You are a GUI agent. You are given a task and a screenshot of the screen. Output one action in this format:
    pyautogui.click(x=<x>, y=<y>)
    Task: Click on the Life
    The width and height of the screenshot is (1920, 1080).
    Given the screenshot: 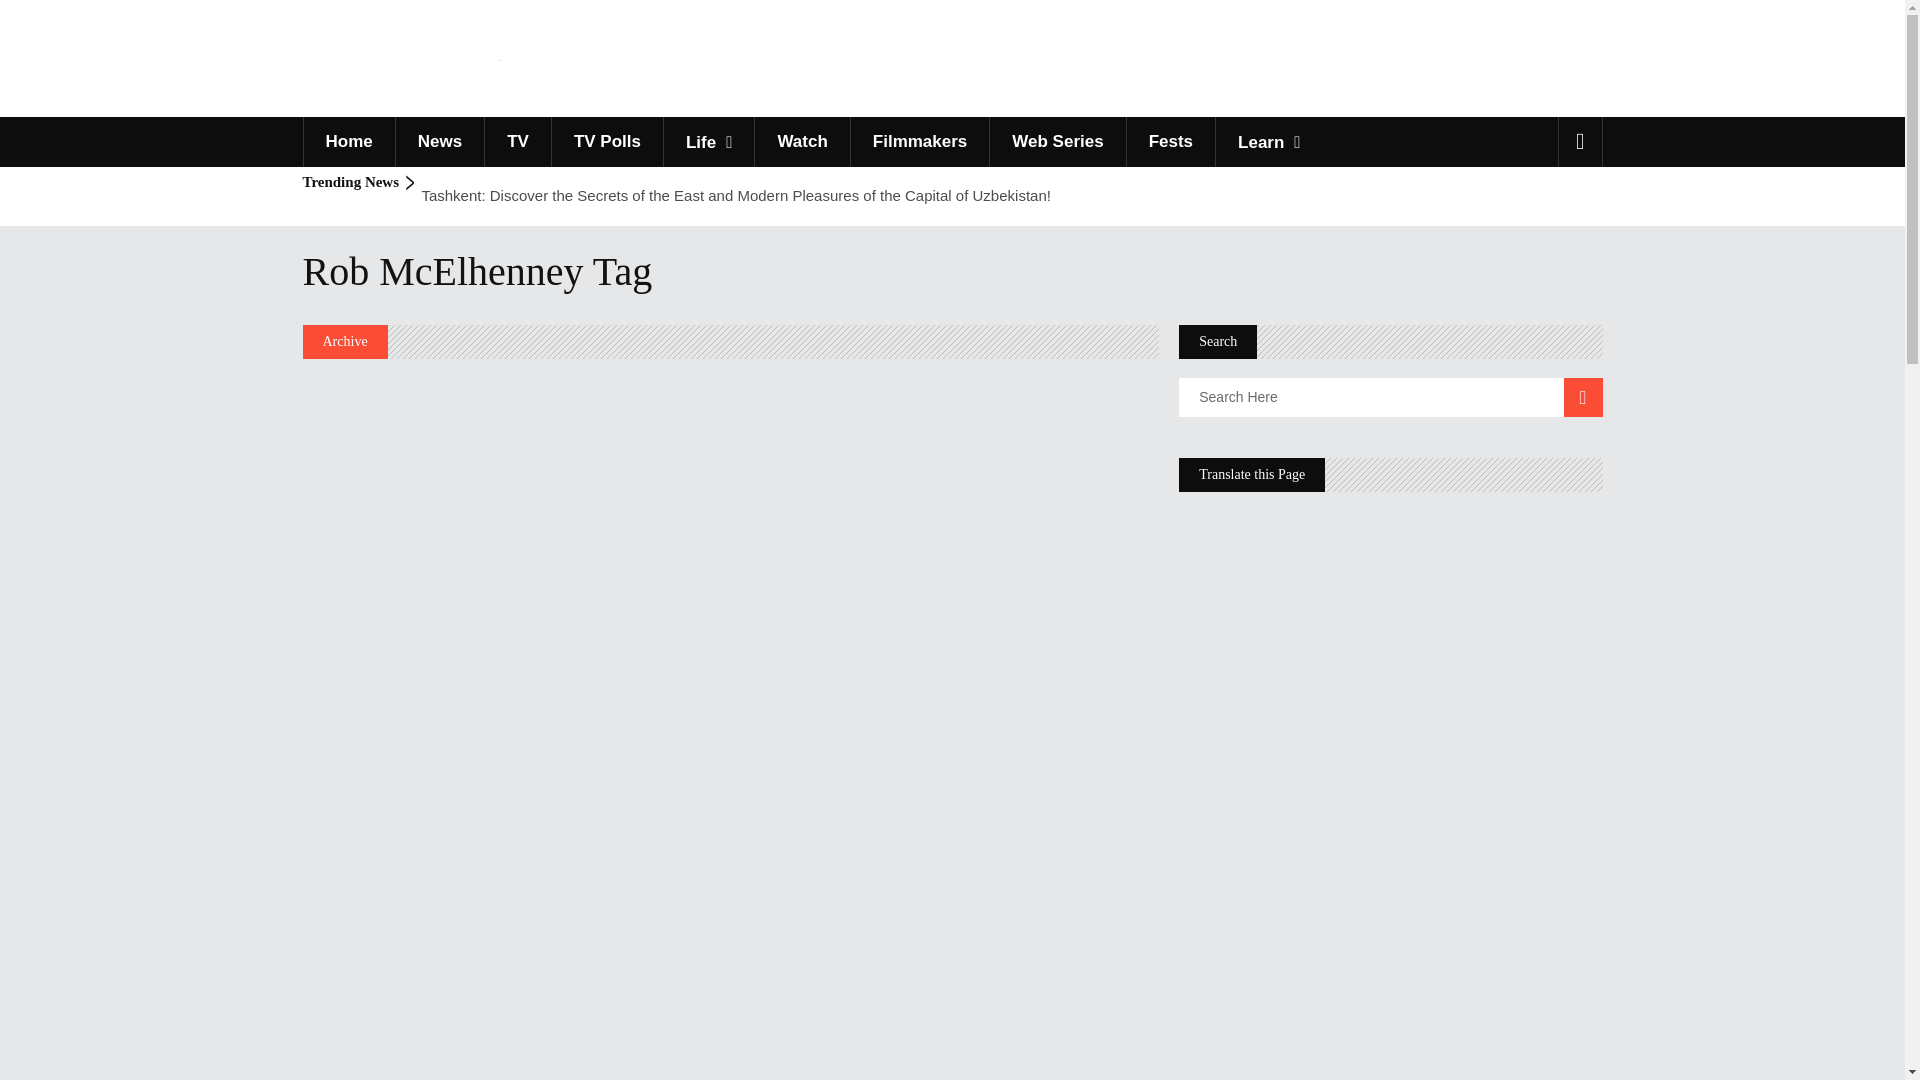 What is the action you would take?
    pyautogui.click(x=708, y=142)
    